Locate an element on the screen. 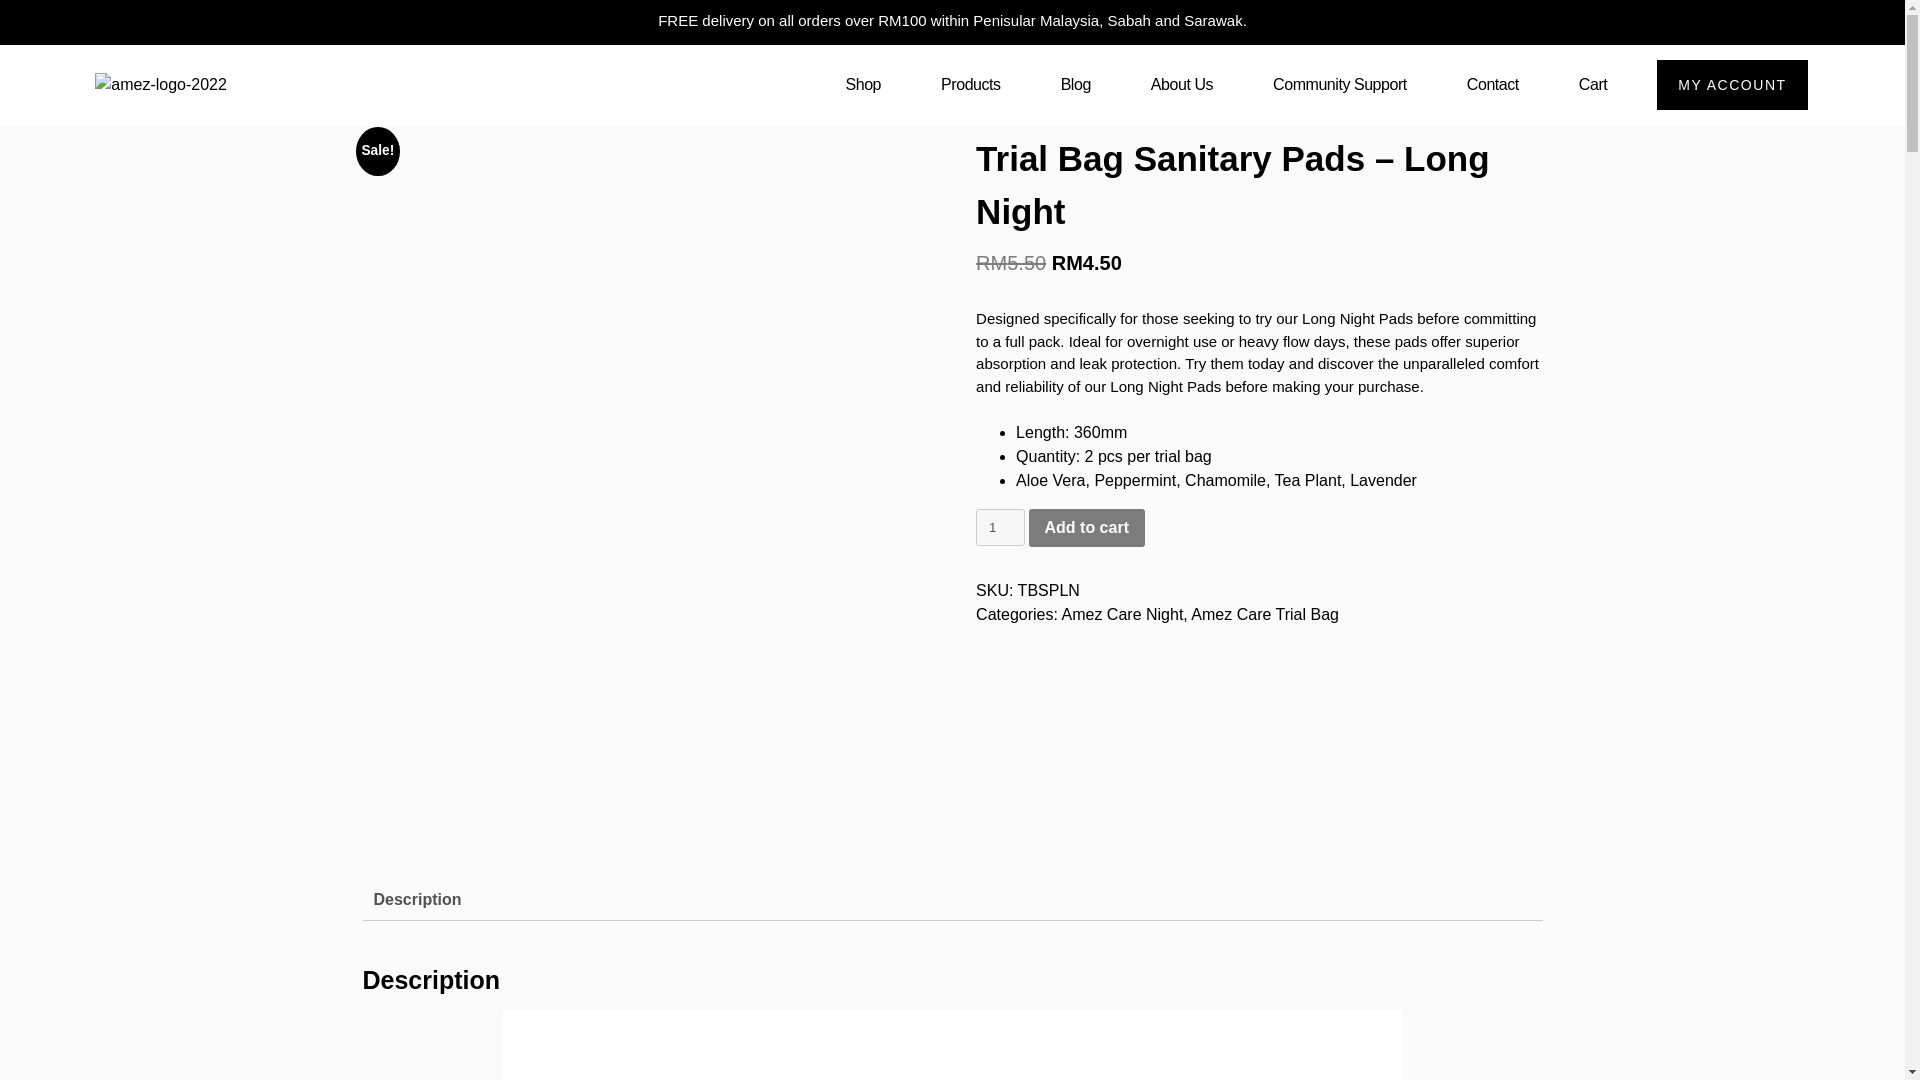 The width and height of the screenshot is (1920, 1080). Cart is located at coordinates (1592, 85).